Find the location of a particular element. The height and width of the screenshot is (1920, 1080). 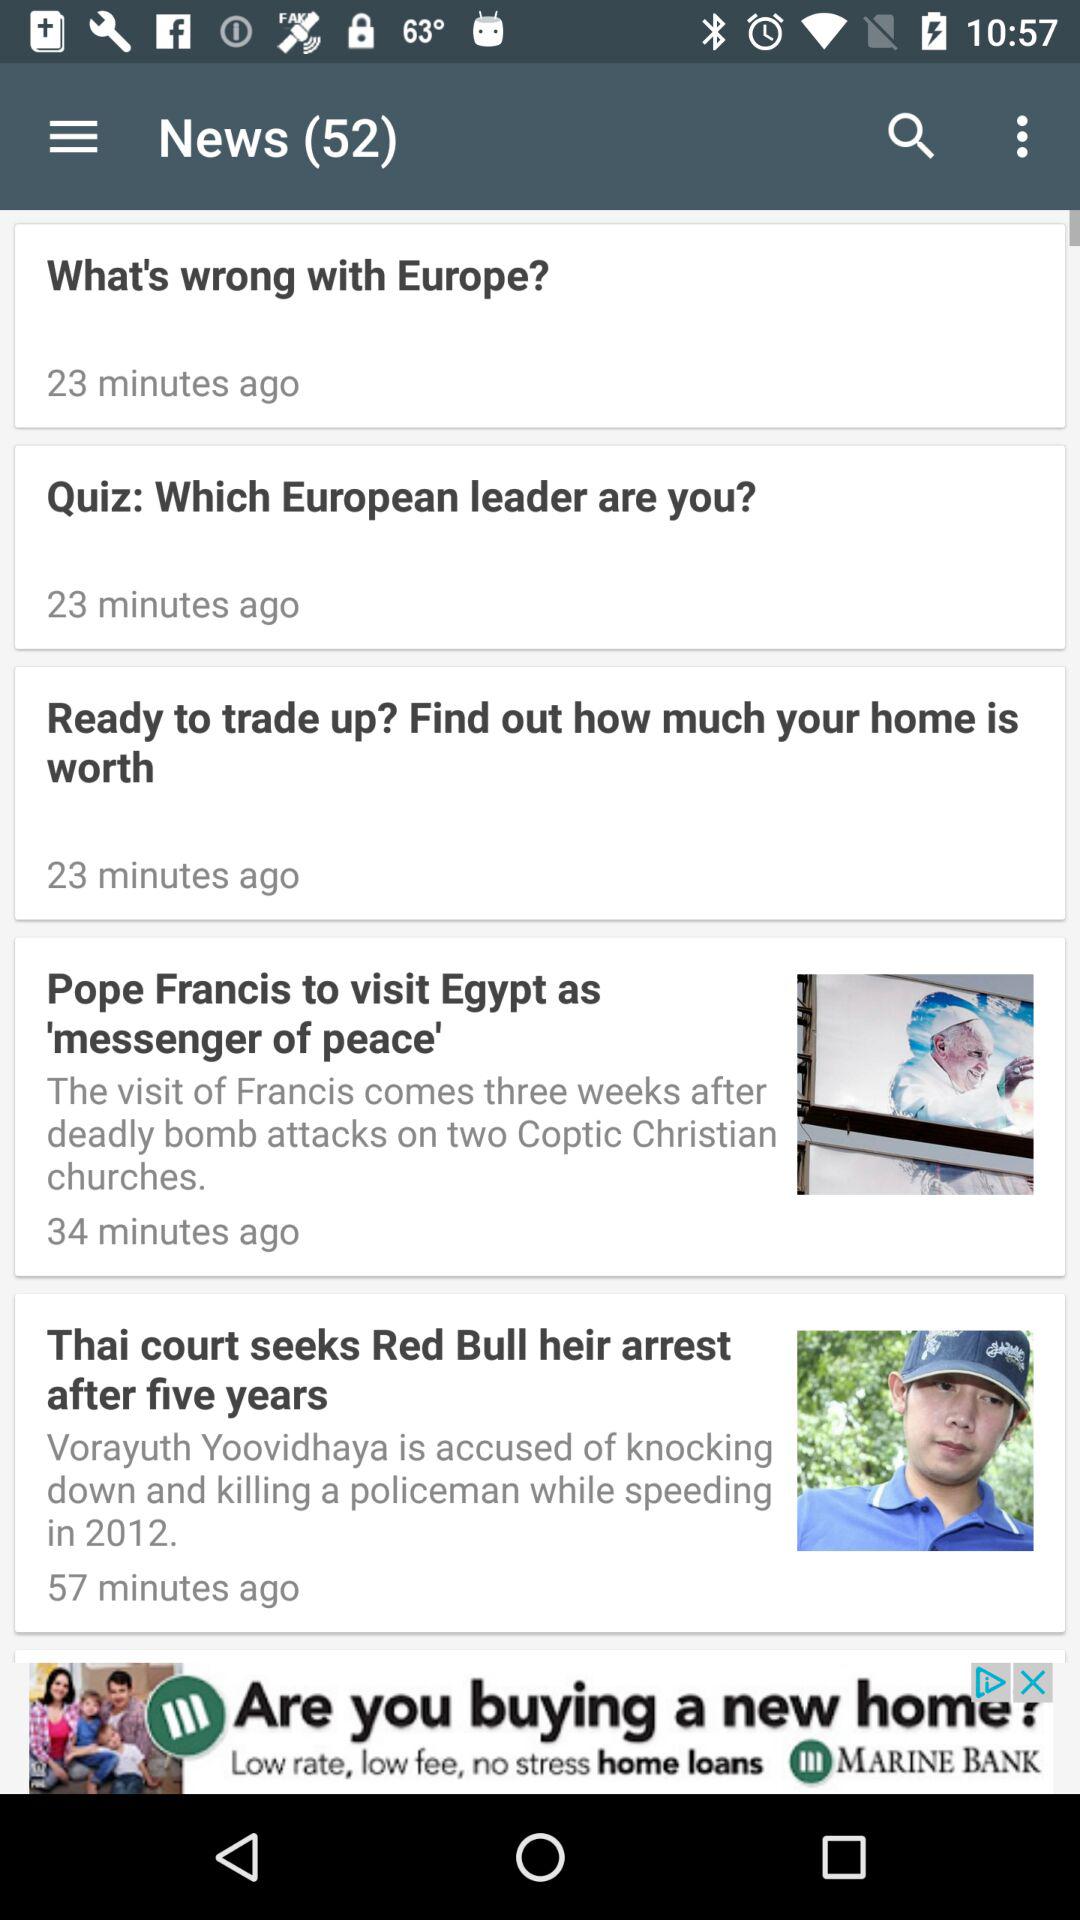

view advertisement is located at coordinates (540, 1728).